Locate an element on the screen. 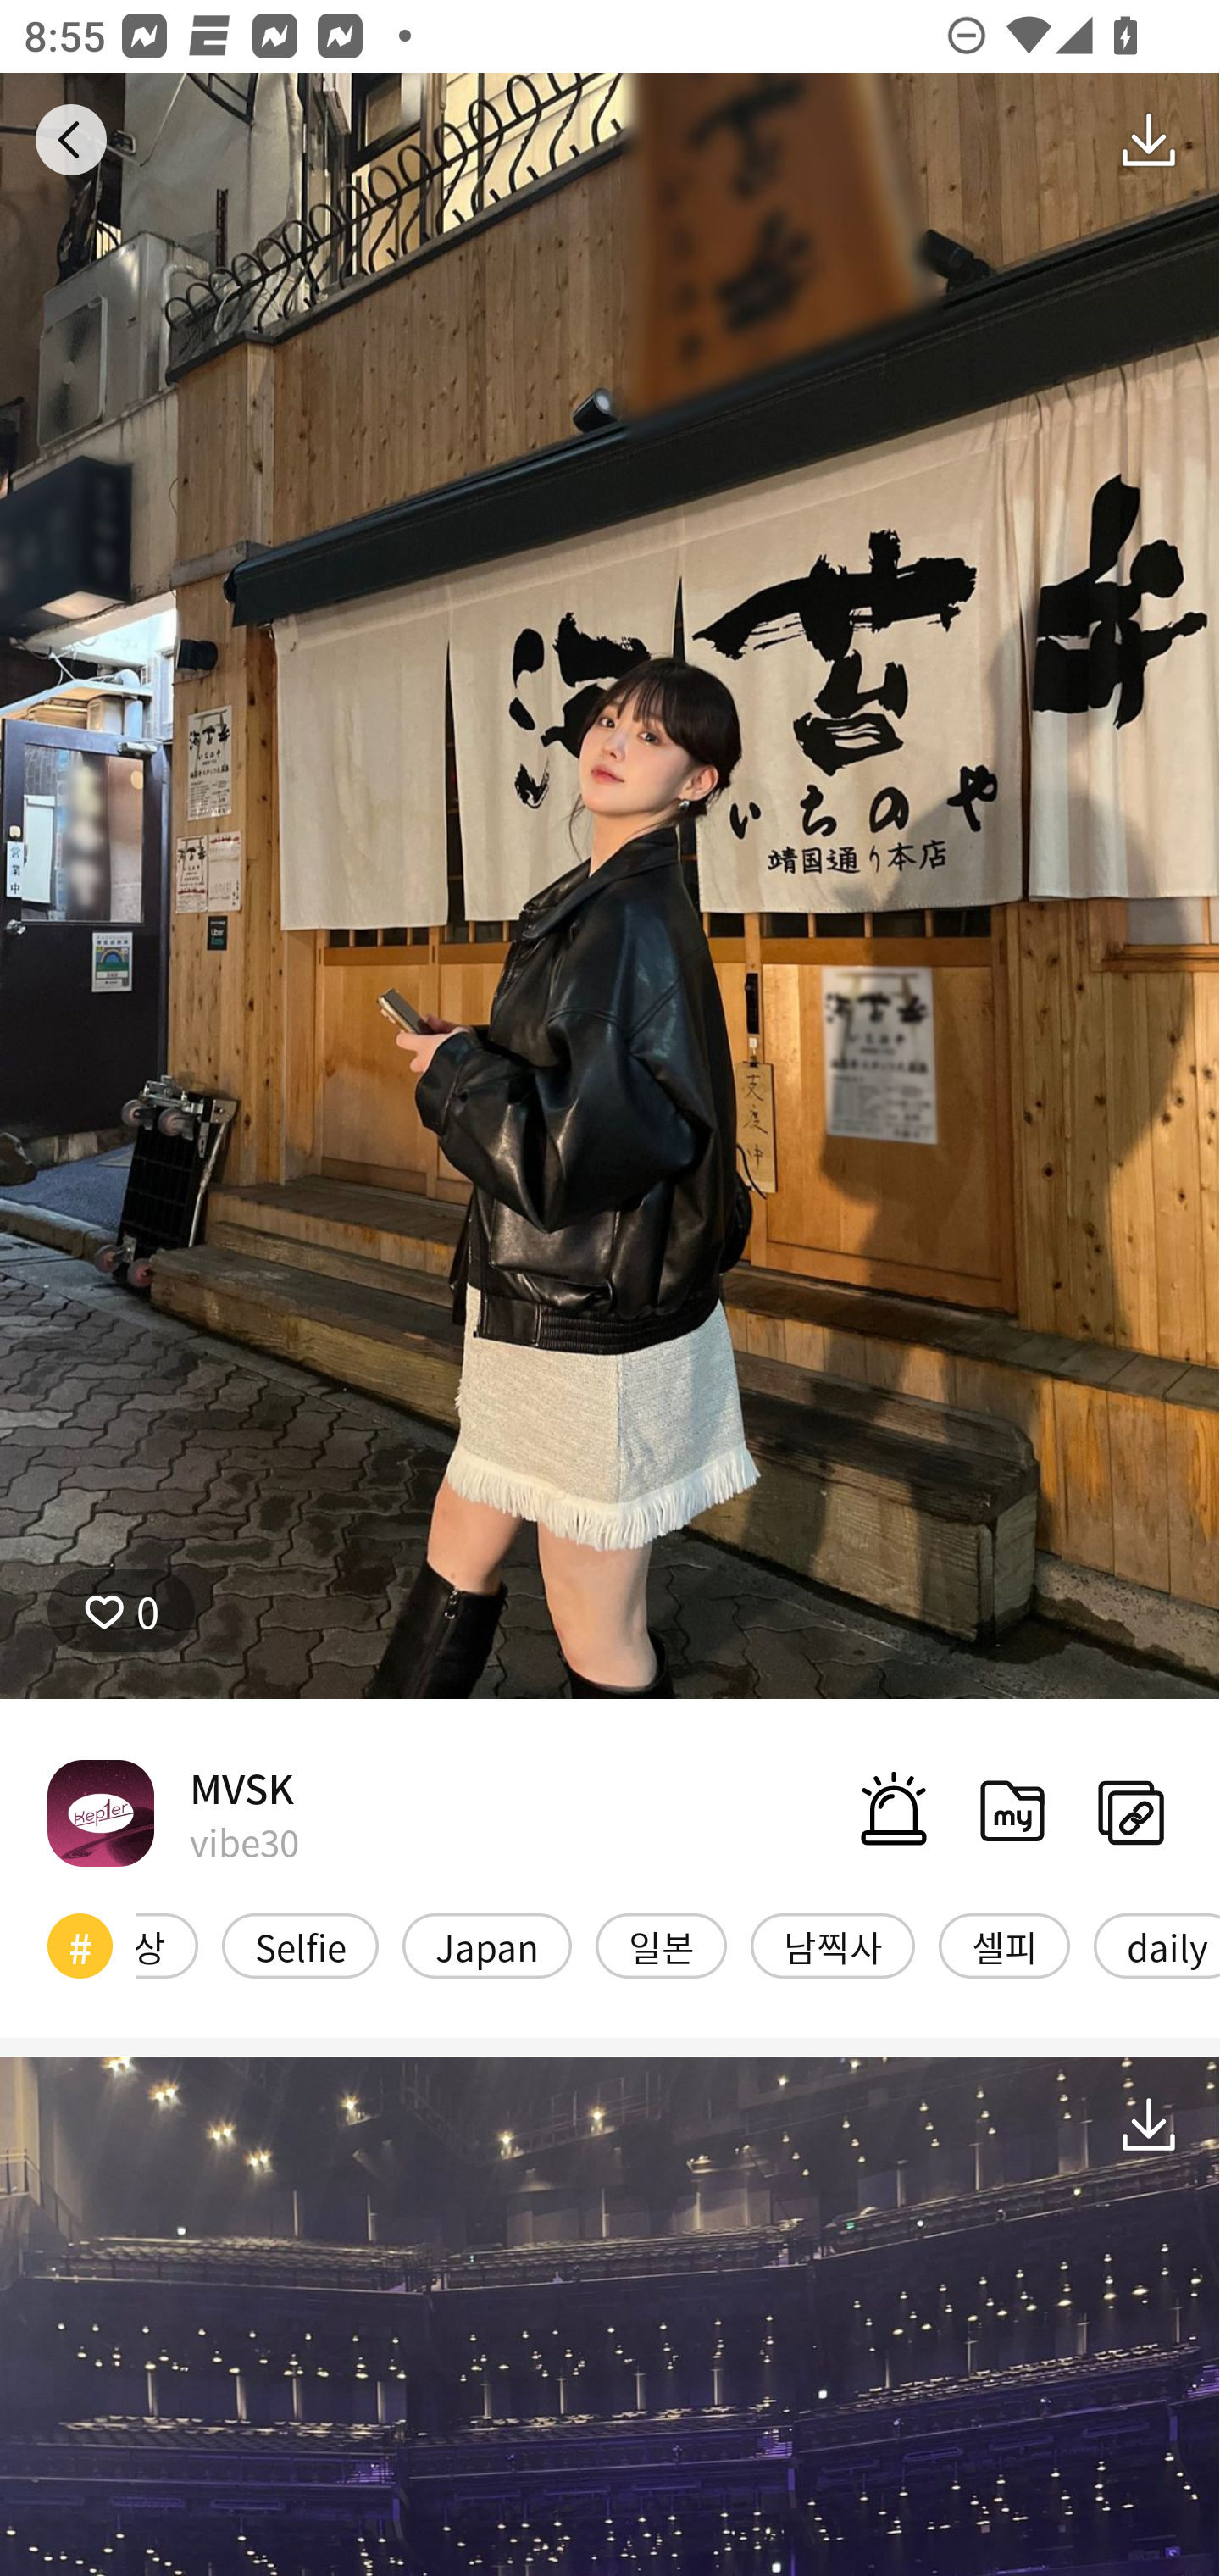  일본 is located at coordinates (661, 1946).